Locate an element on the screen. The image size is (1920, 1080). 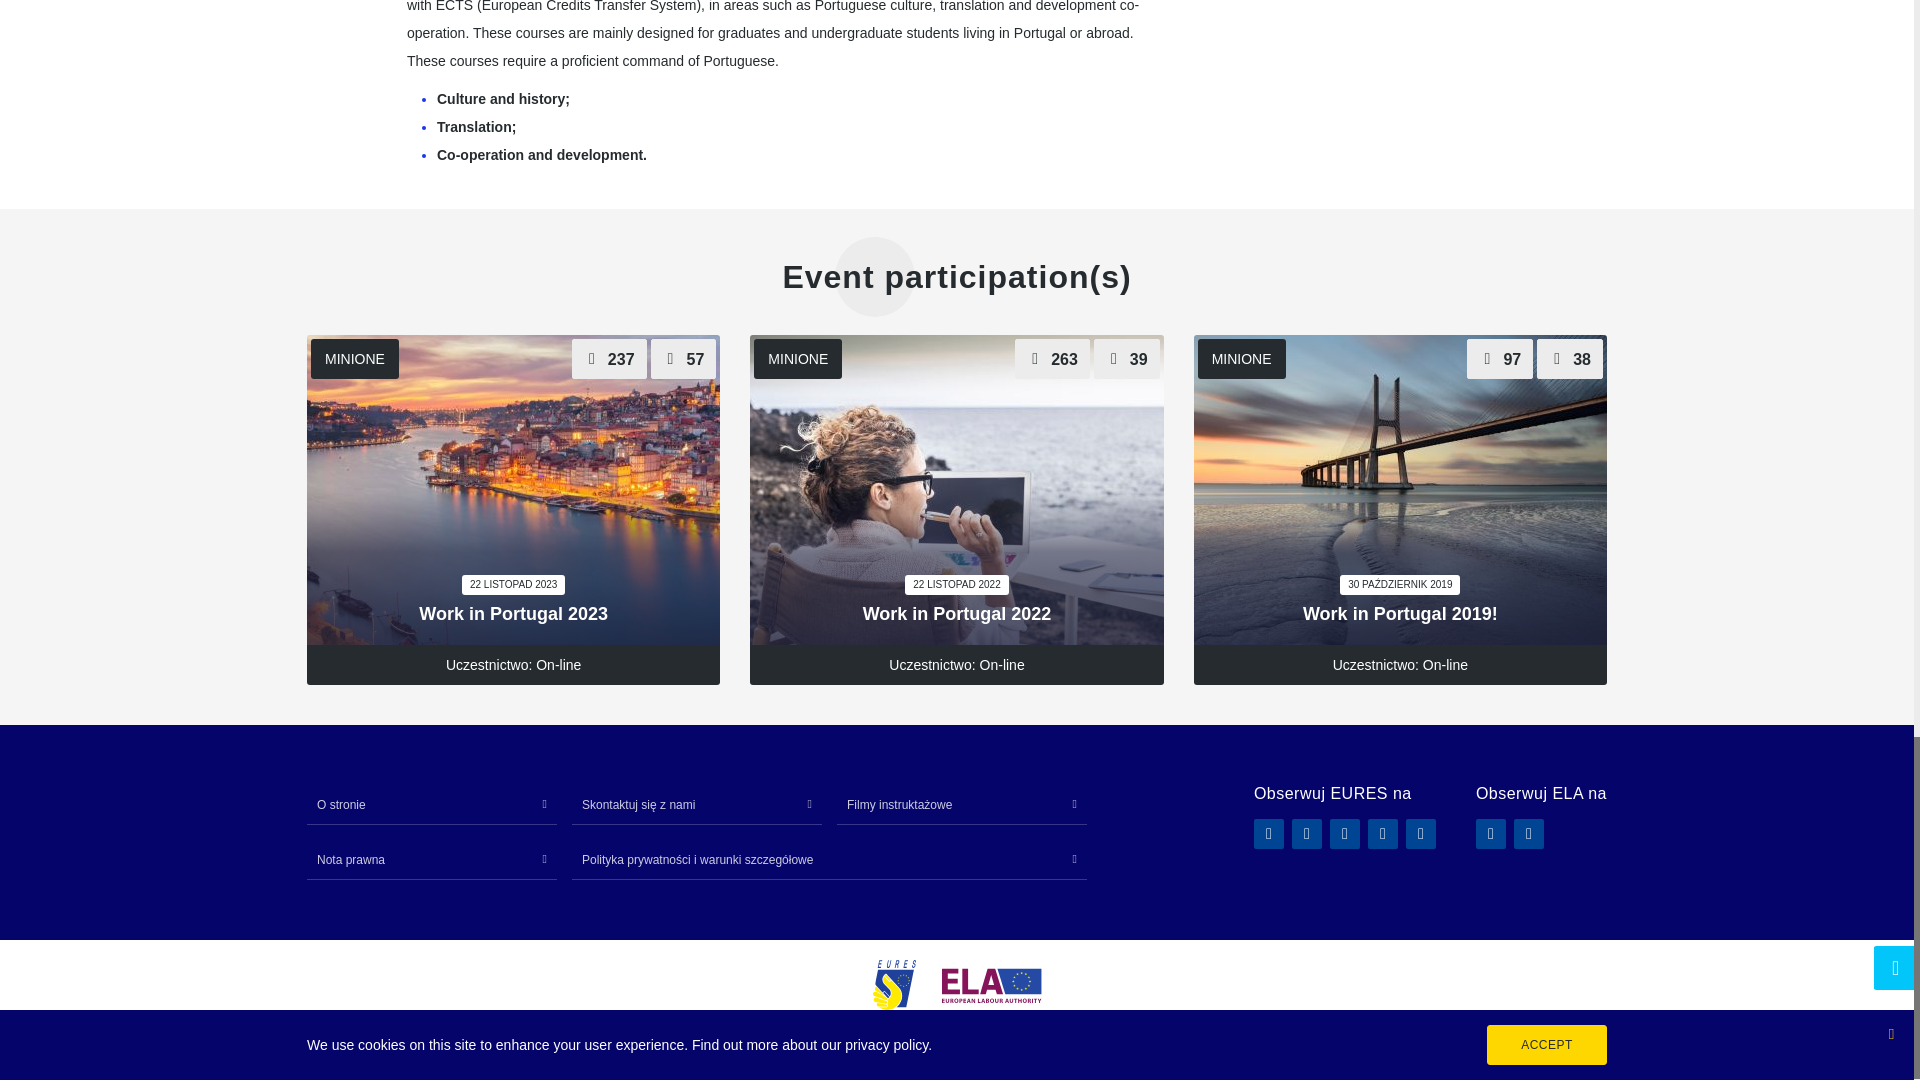
EURES na YouTube is located at coordinates (1420, 833).